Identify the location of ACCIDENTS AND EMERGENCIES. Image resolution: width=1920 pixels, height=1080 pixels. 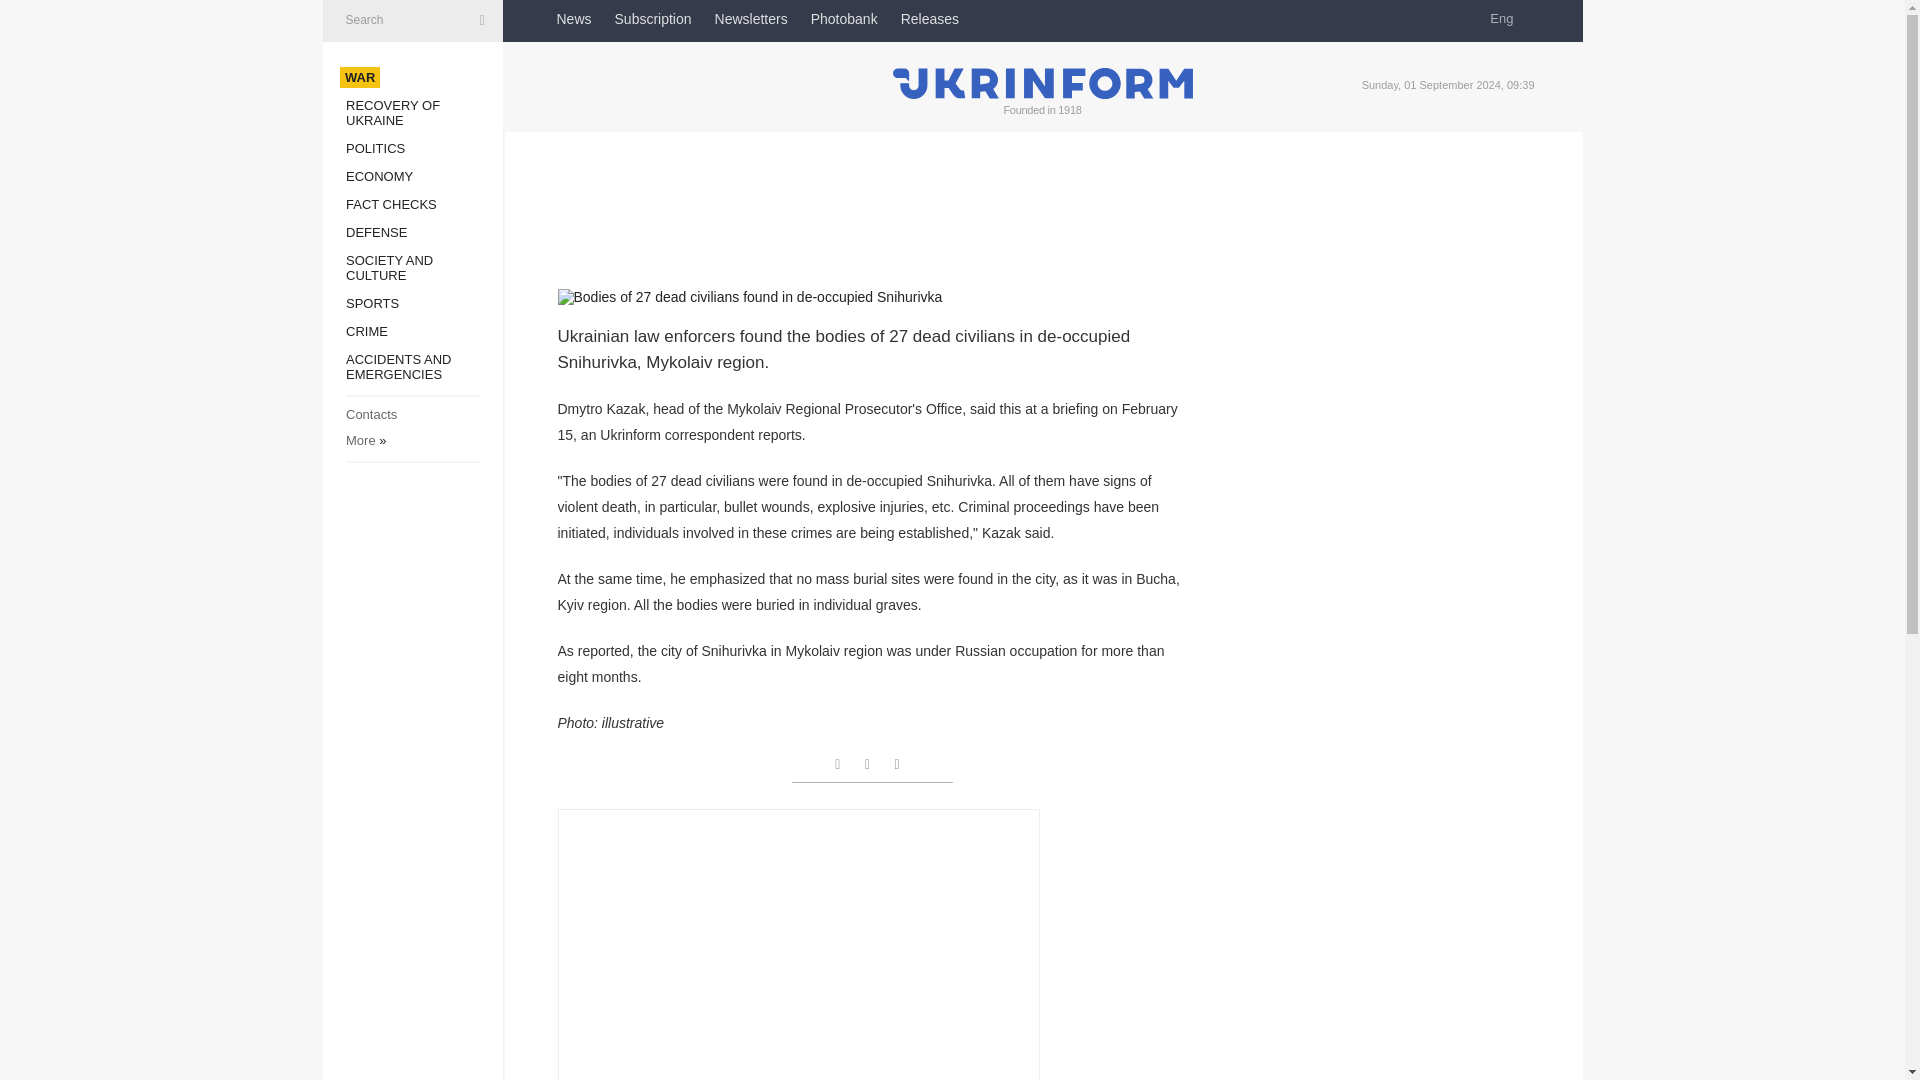
(398, 367).